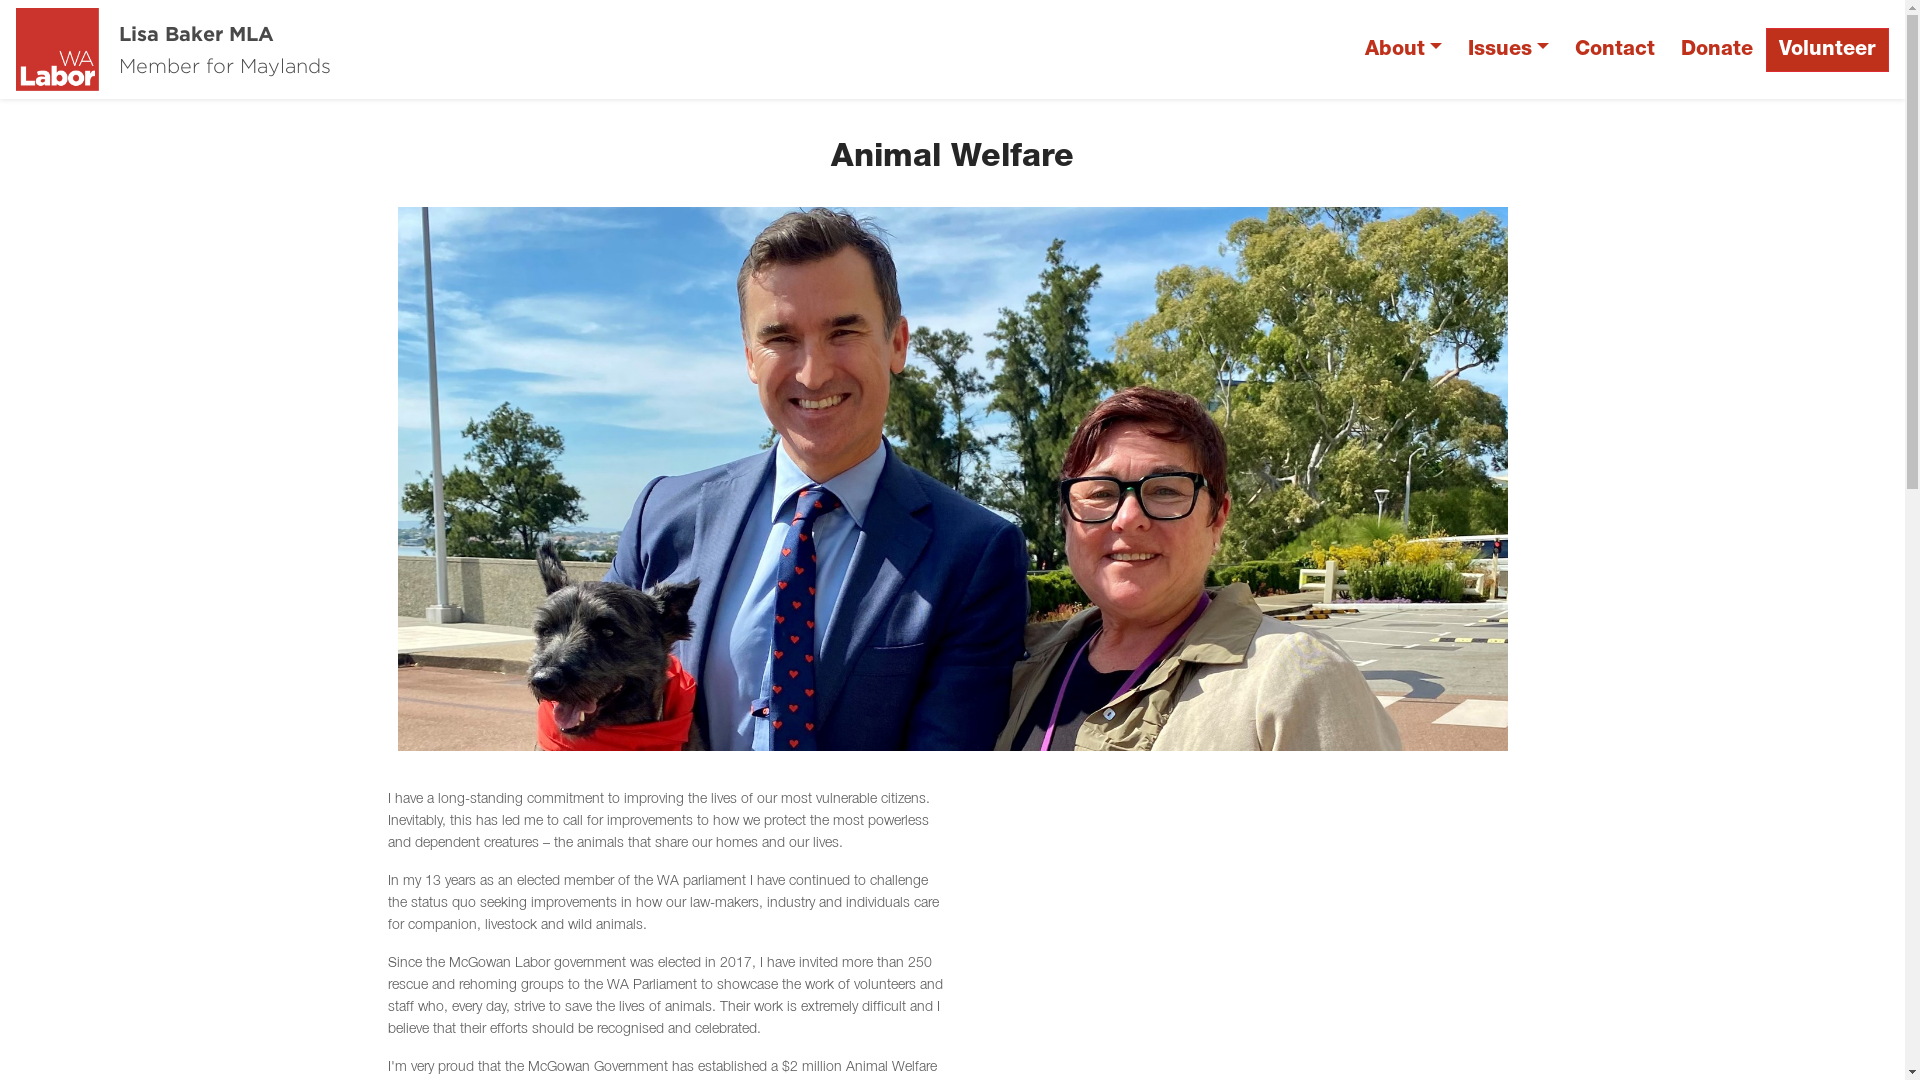 This screenshot has height=1080, width=1920. I want to click on About, so click(1404, 50).